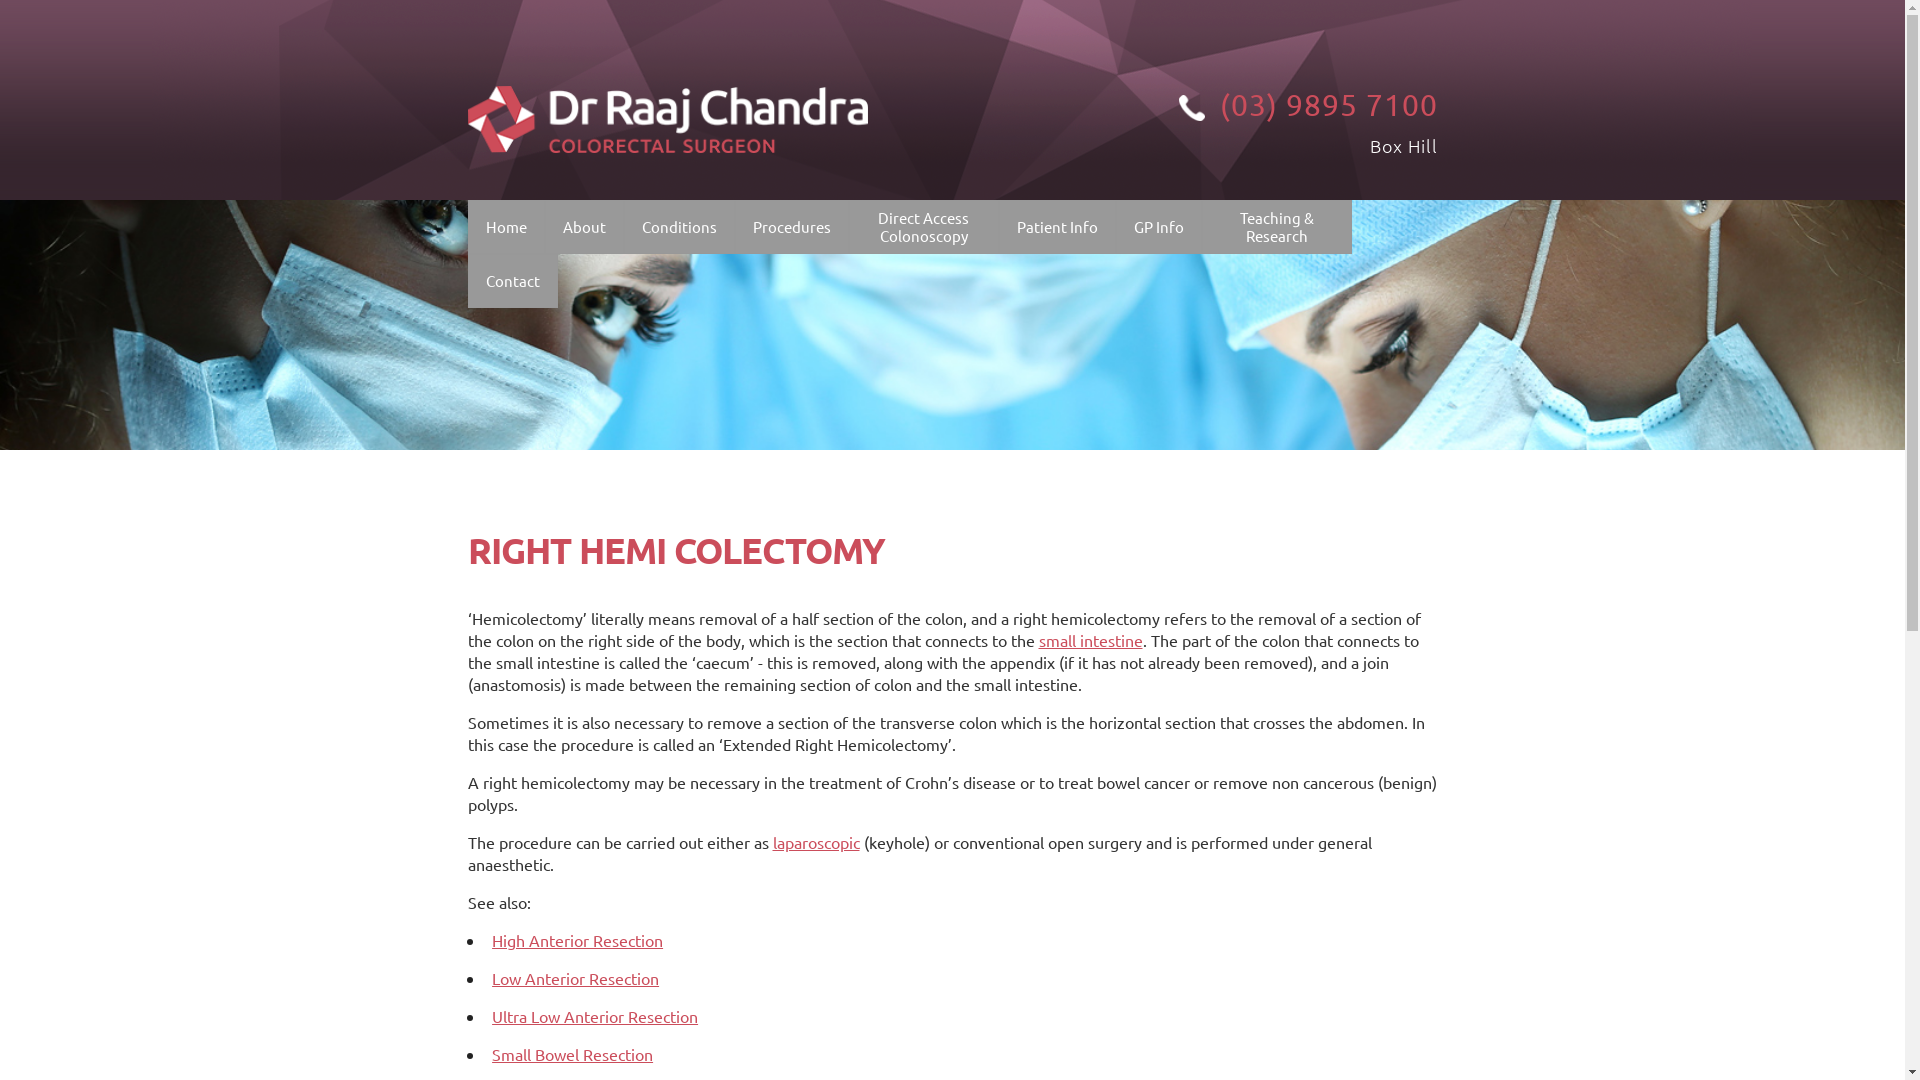 This screenshot has height=1080, width=1920. I want to click on New Patient Registration, so click(1138, 324).